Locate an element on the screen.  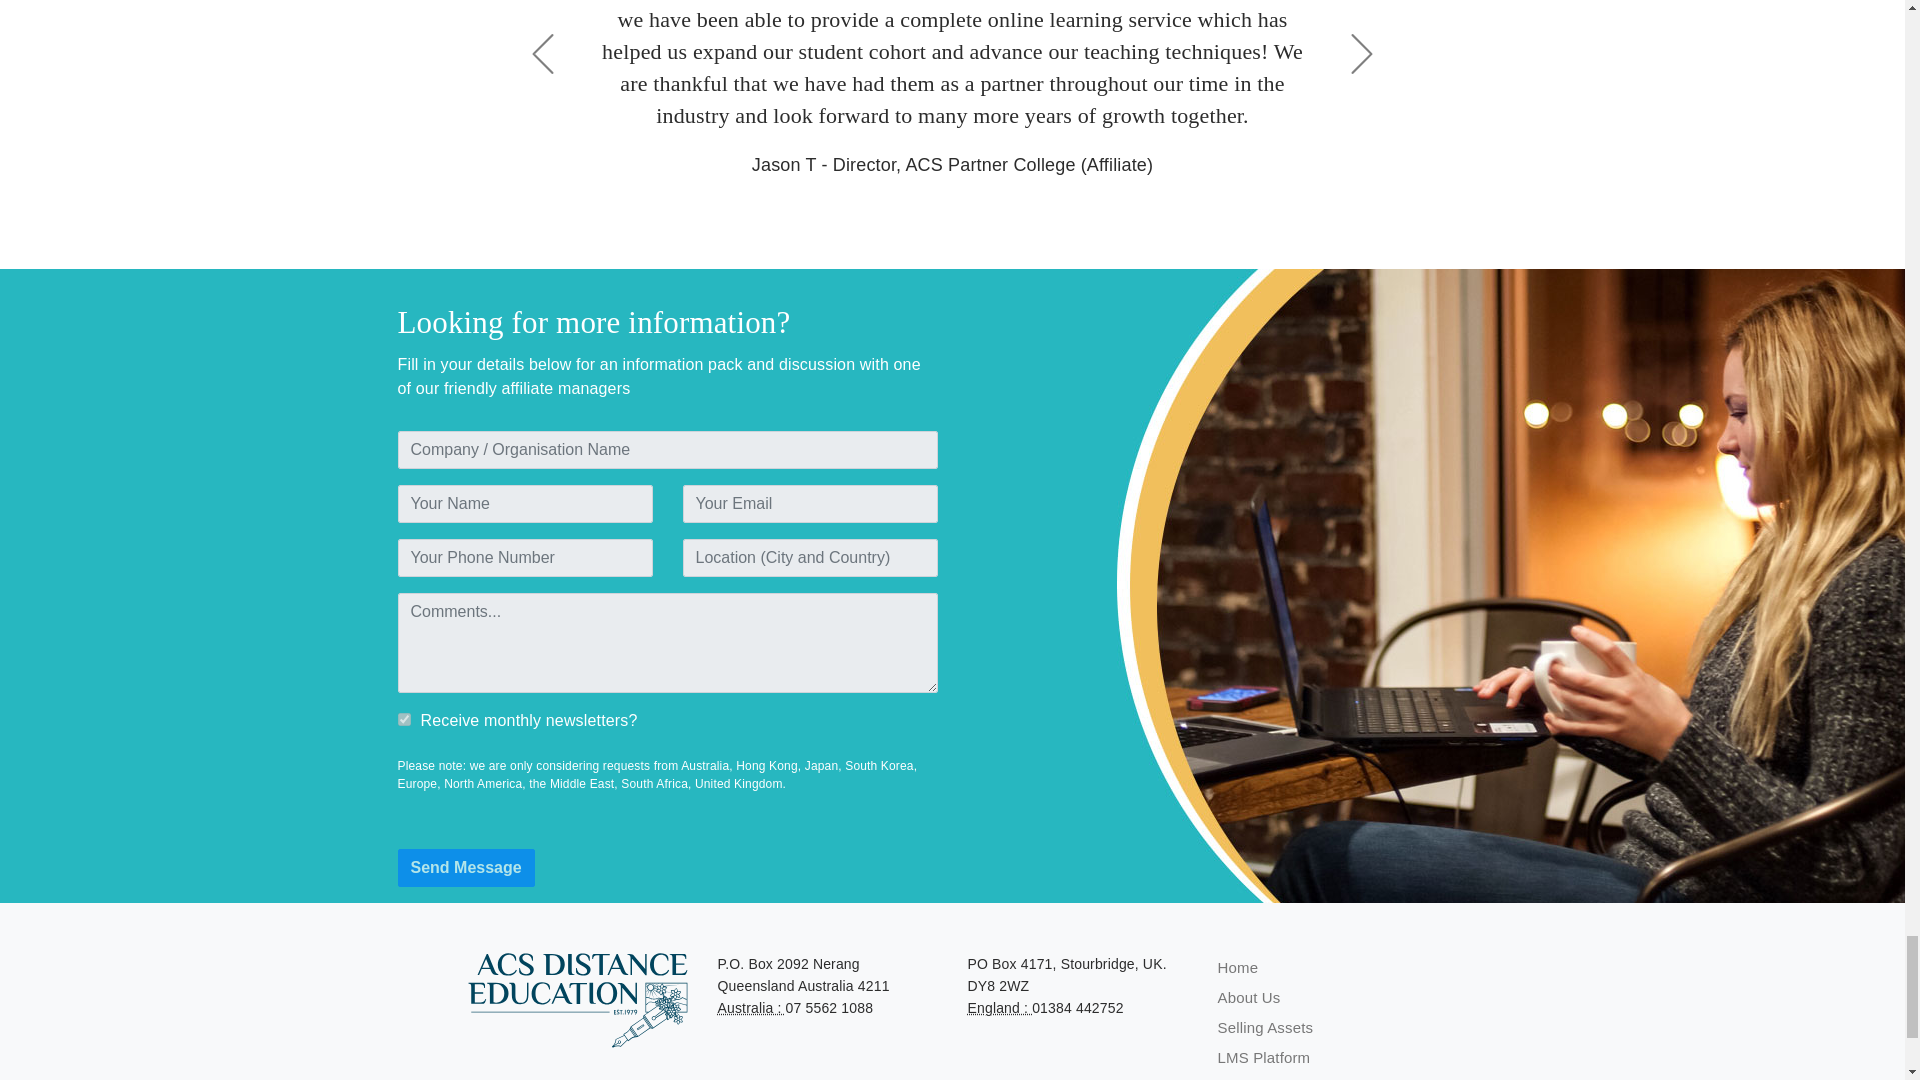
About Us is located at coordinates (1248, 997).